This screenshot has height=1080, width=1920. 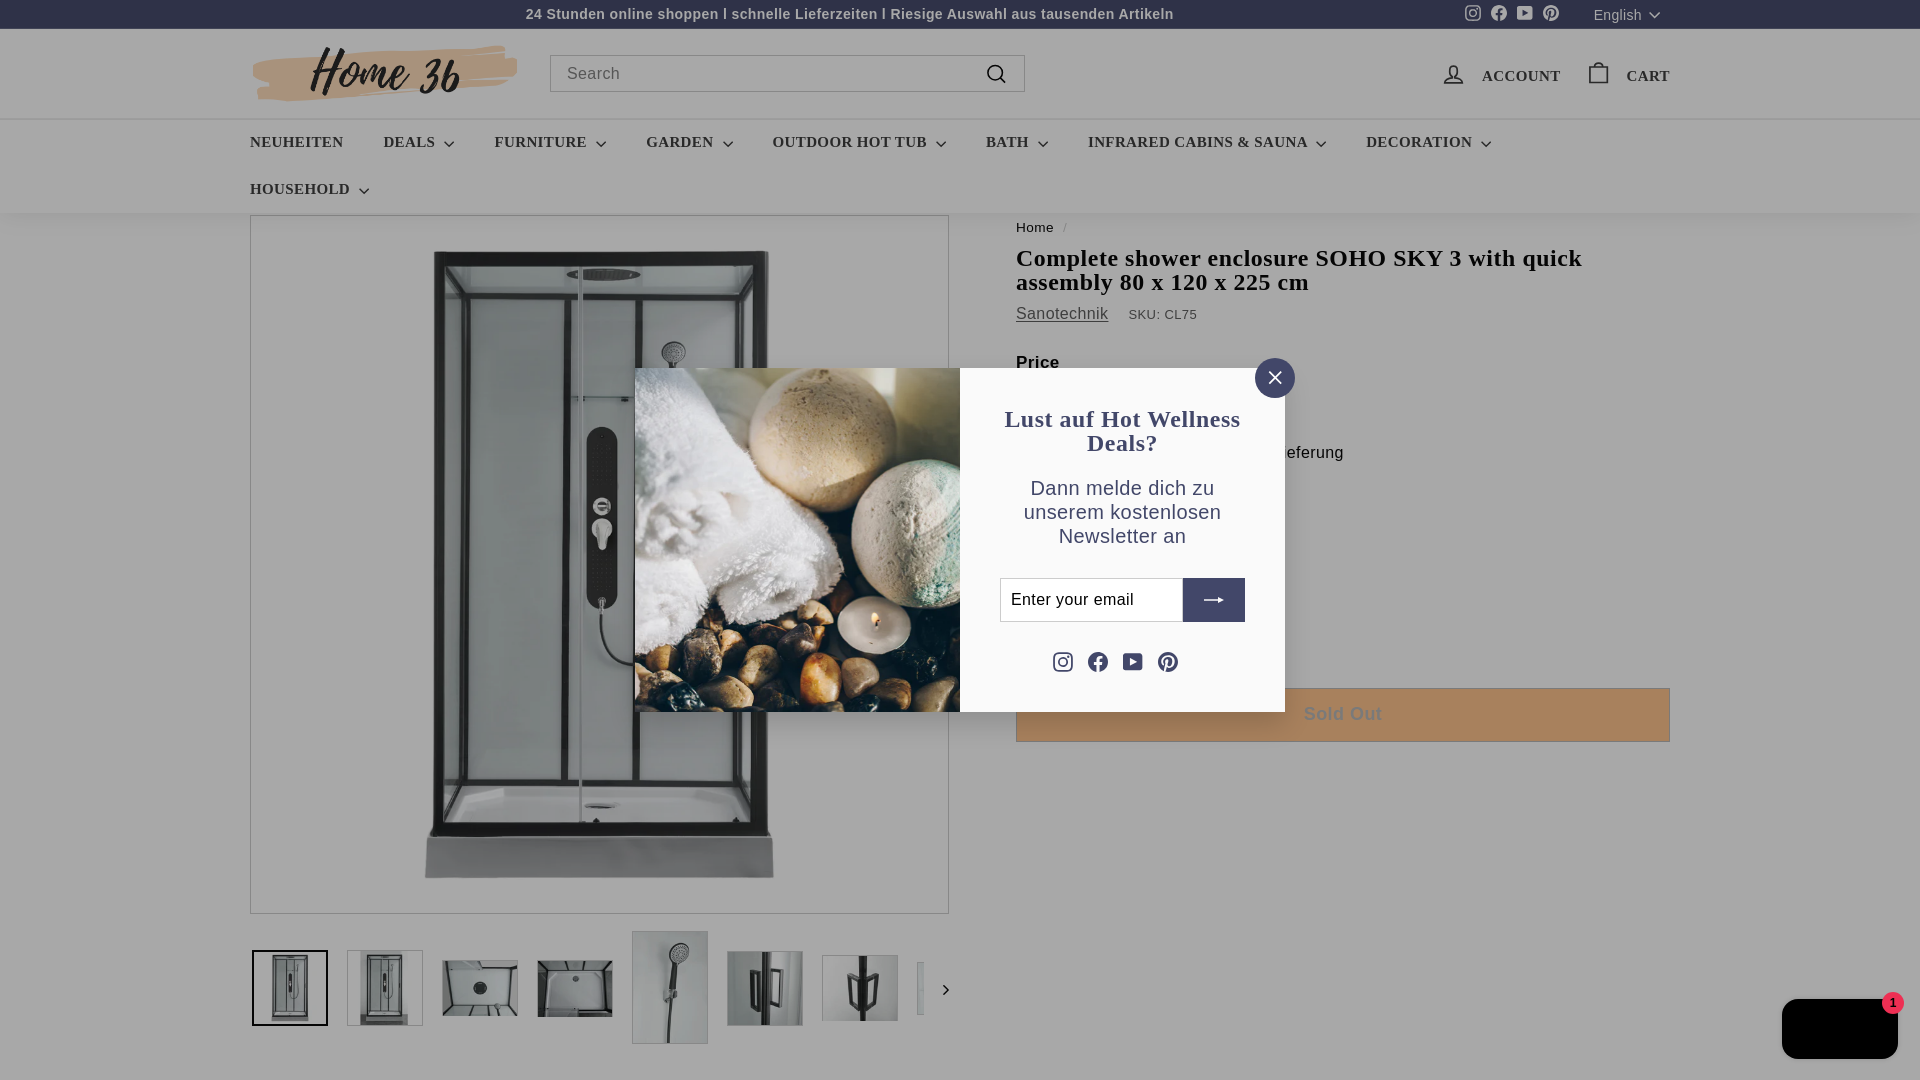 What do you see at coordinates (1524, 14) in the screenshot?
I see `Home 36 Gmbh  on YouTube` at bounding box center [1524, 14].